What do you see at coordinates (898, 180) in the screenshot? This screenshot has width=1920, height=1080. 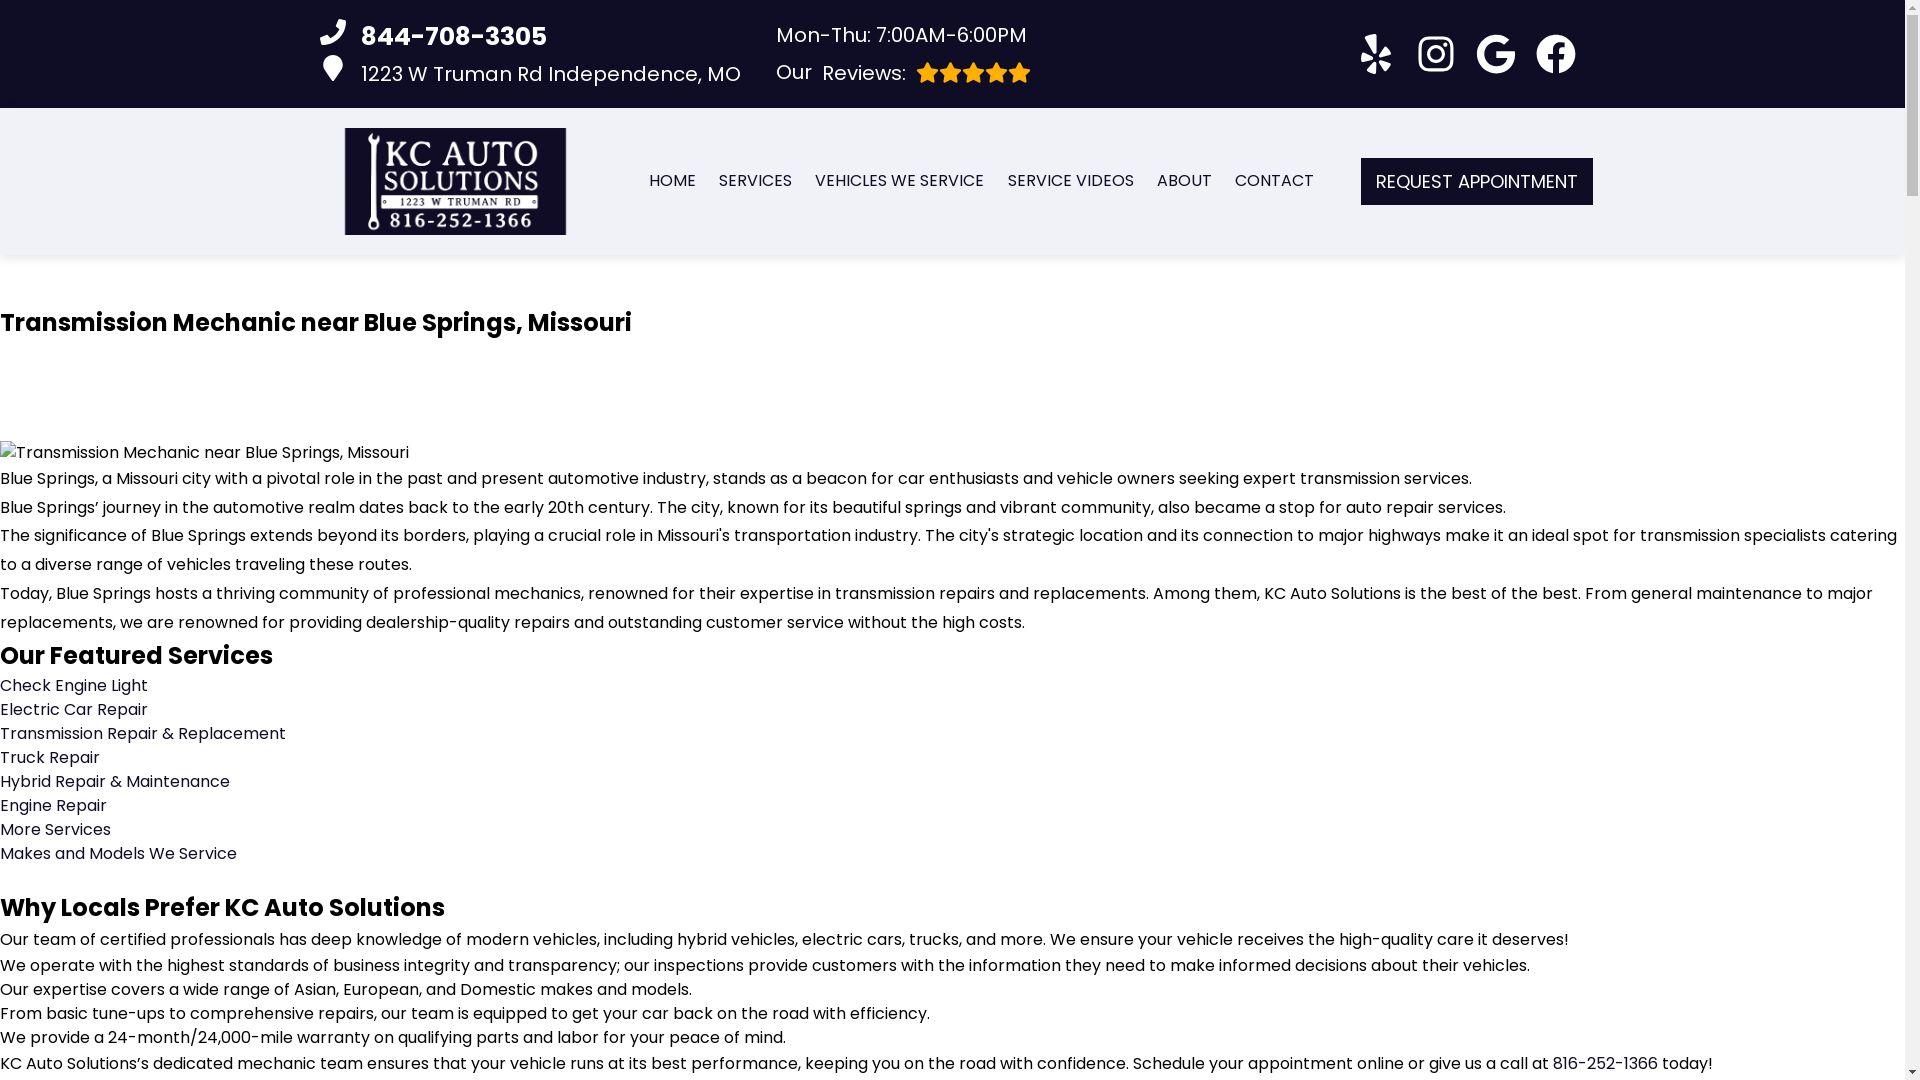 I see `Facebook URL` at bounding box center [898, 180].